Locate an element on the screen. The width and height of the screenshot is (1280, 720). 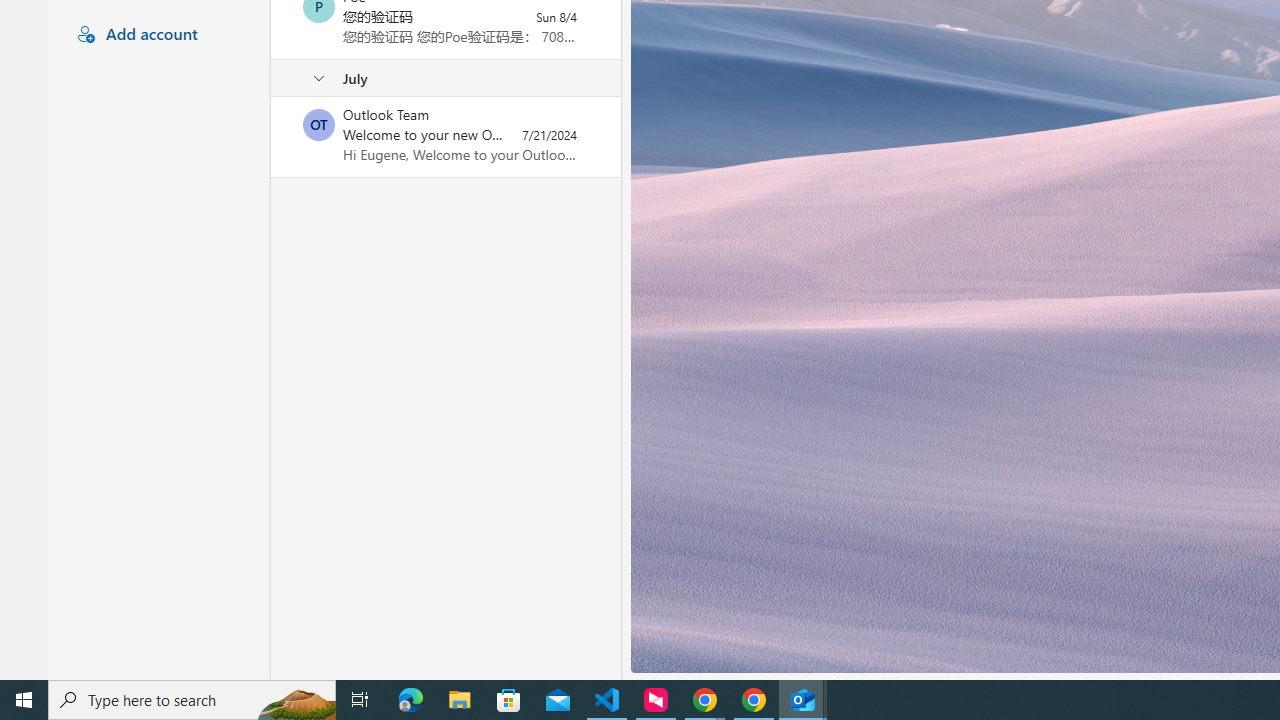
Mark as unread is located at coordinates (273, 137).